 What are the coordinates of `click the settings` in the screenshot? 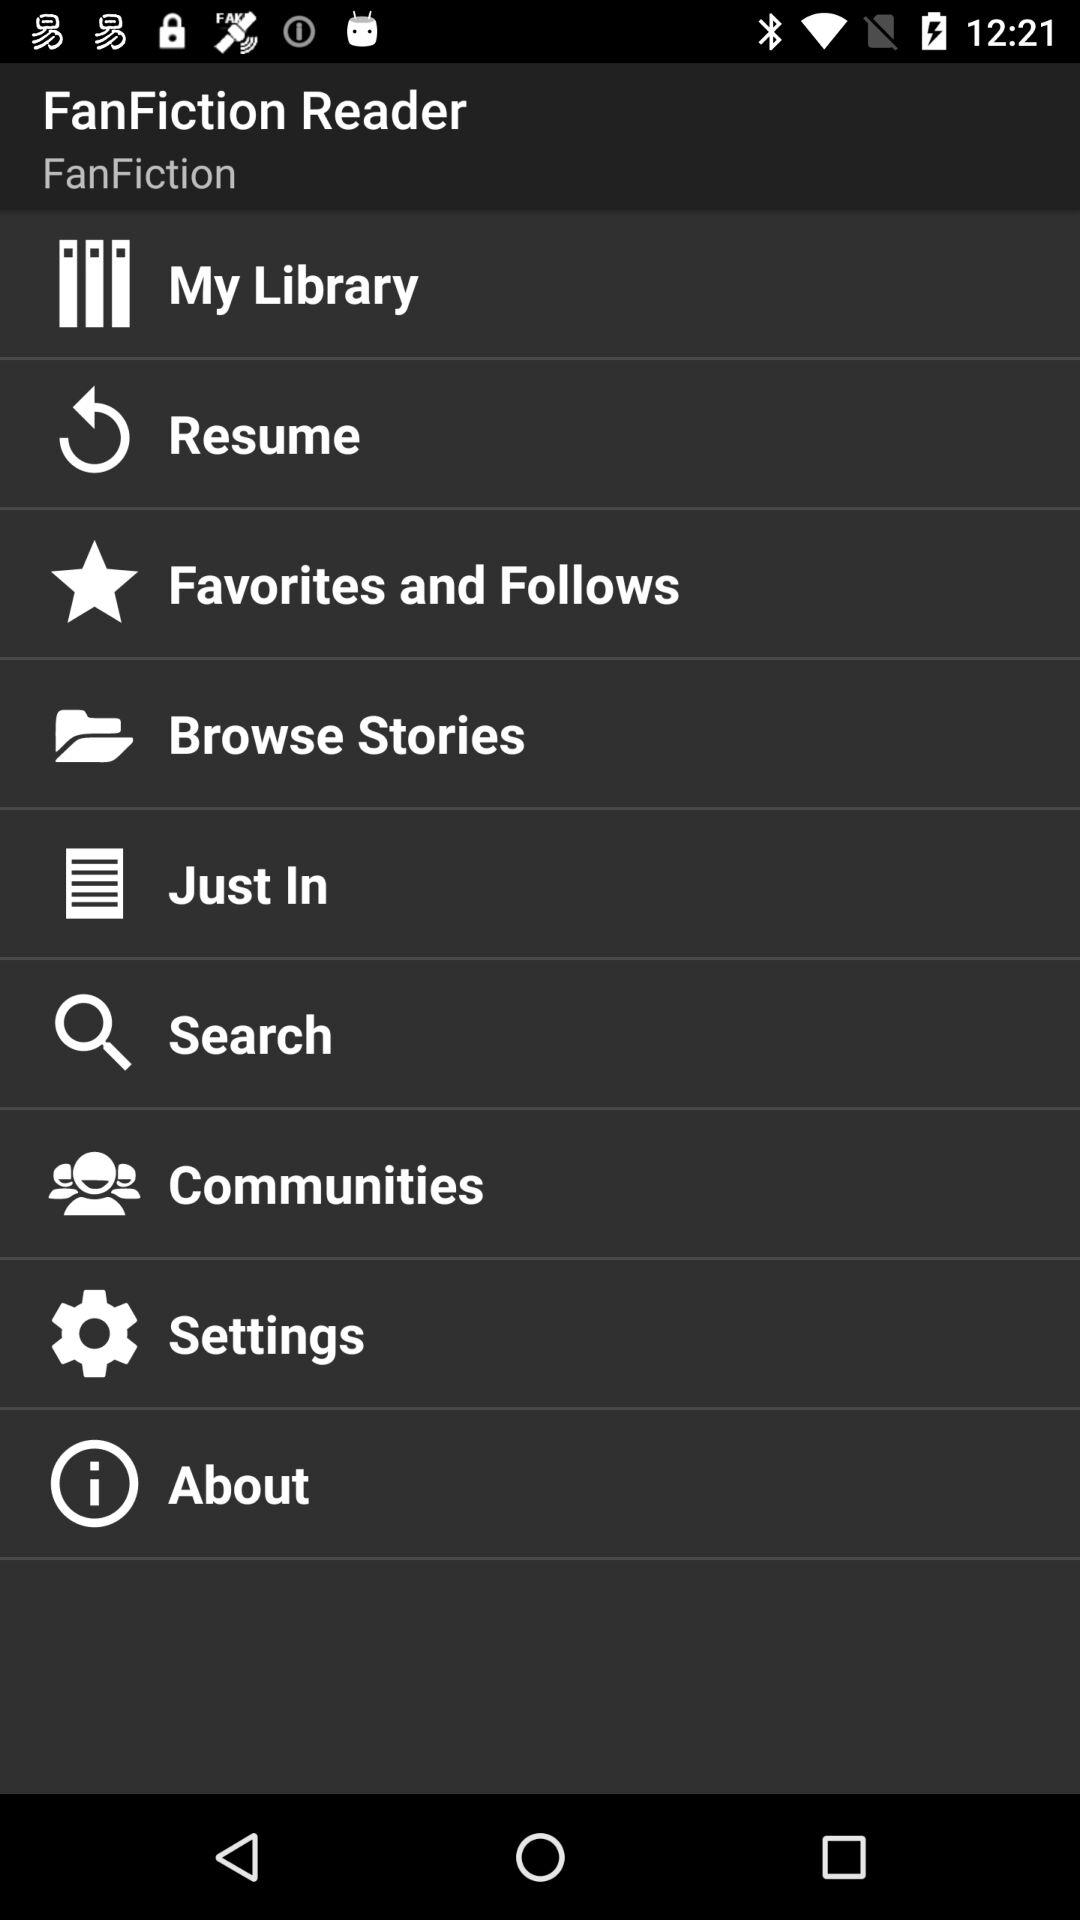 It's located at (603, 1333).